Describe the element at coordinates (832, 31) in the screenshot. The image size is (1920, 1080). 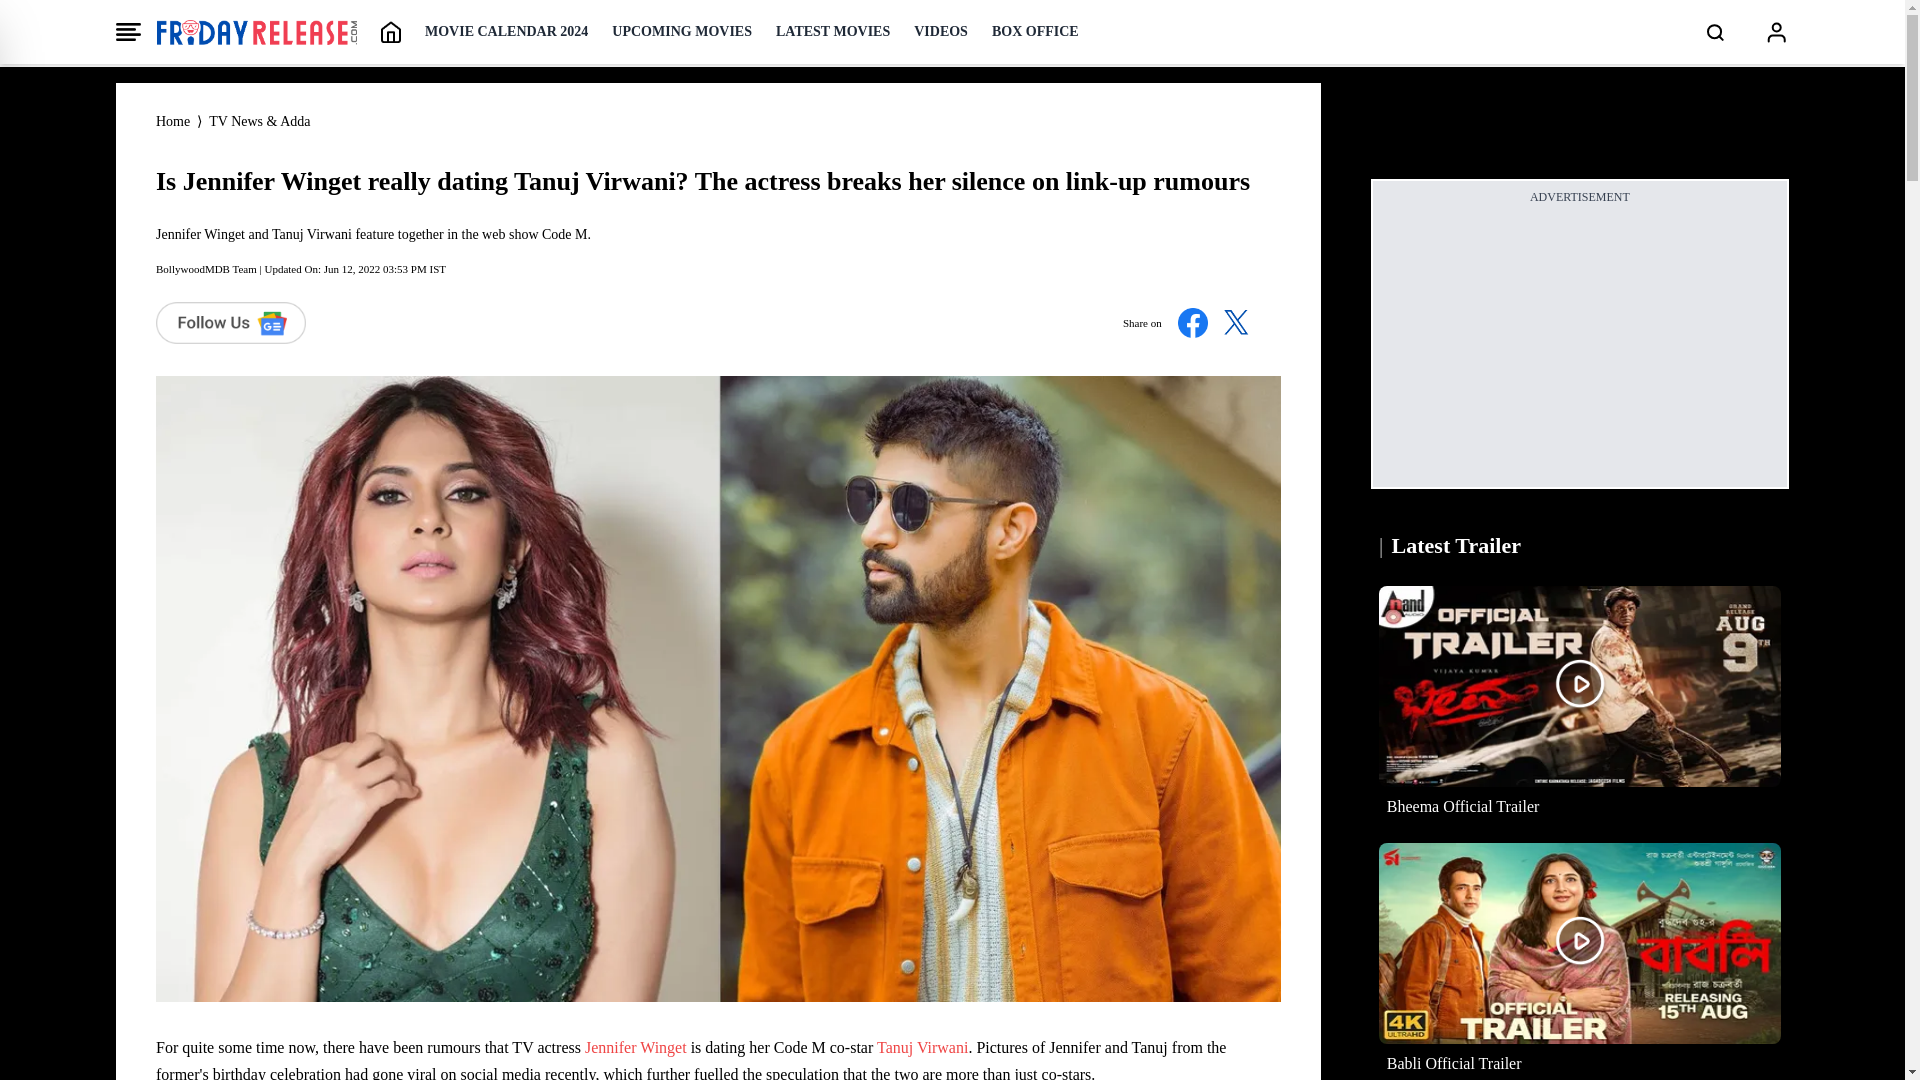
I see `LATEST MOVIES` at that location.